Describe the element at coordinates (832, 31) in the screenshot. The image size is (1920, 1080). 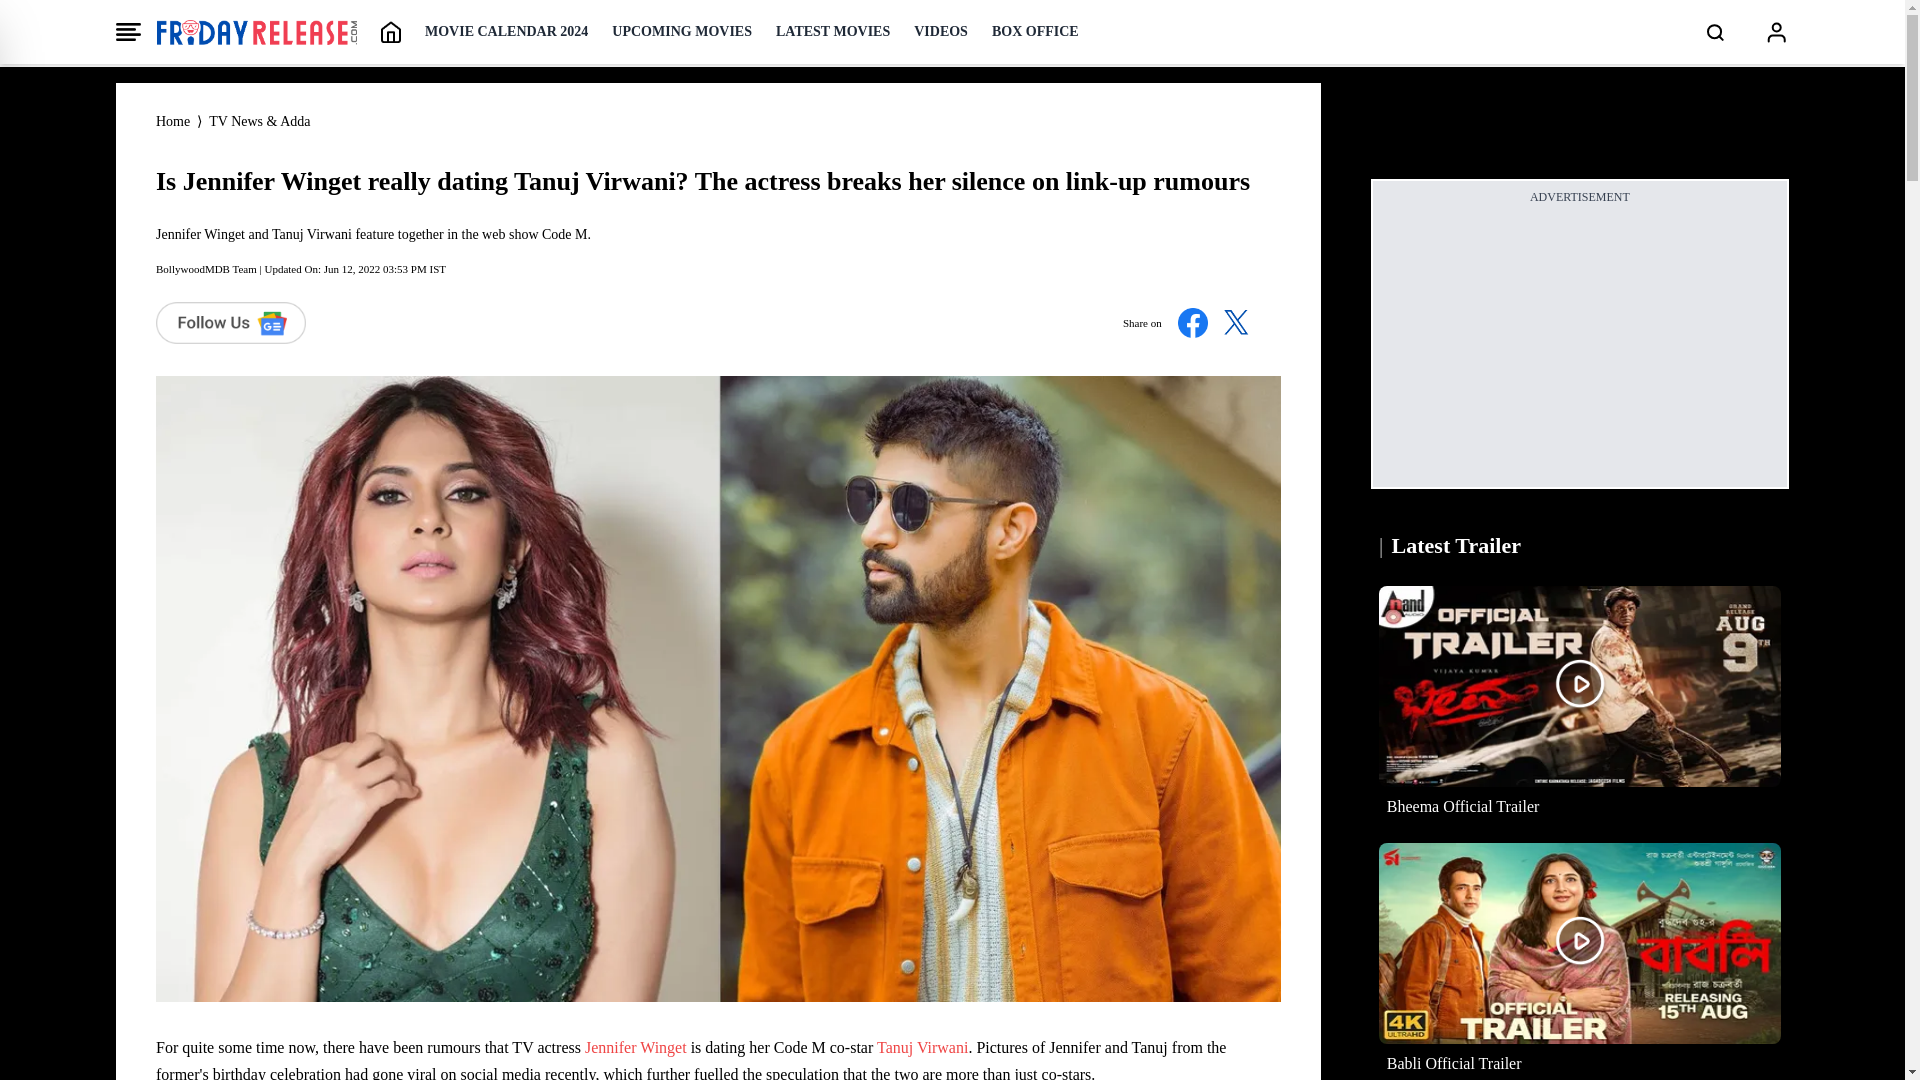
I see `LATEST MOVIES` at that location.